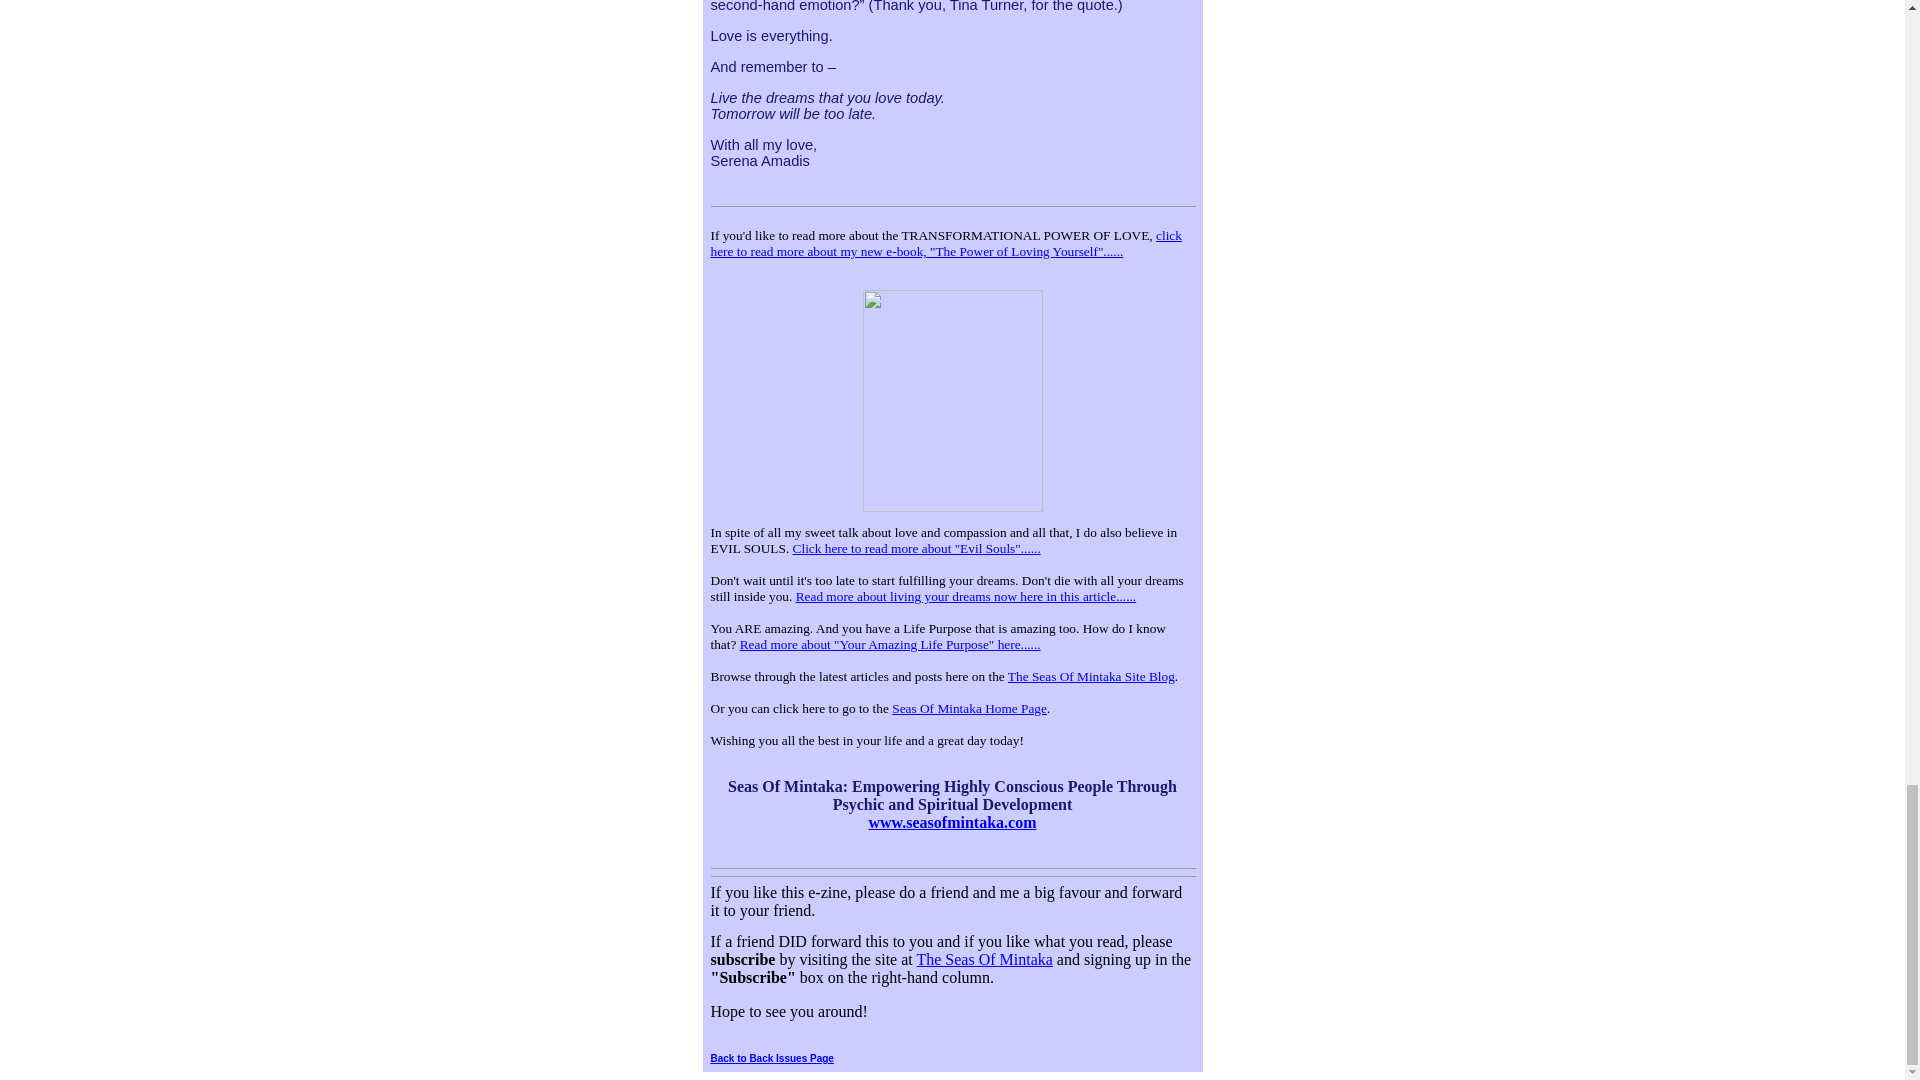  I want to click on Read more about "Your Amazing Life Purpose" here......, so click(890, 644).